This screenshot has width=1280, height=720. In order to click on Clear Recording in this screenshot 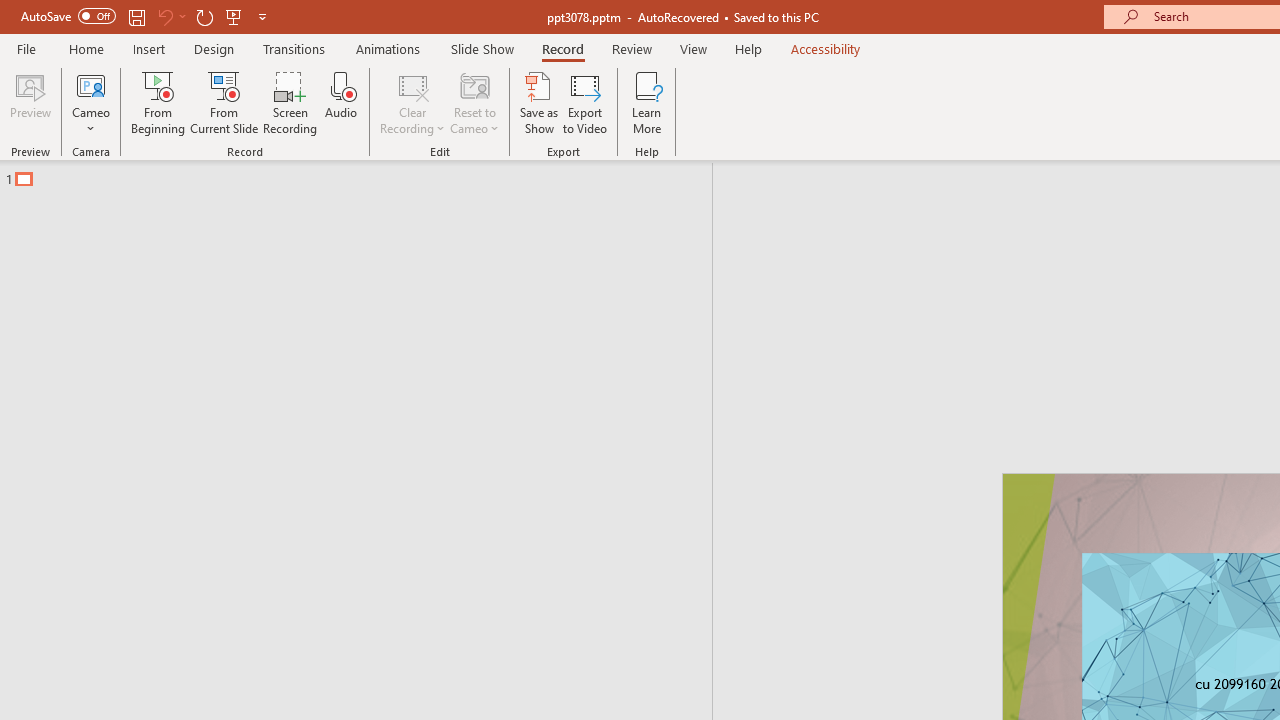, I will do `click(412, 102)`.